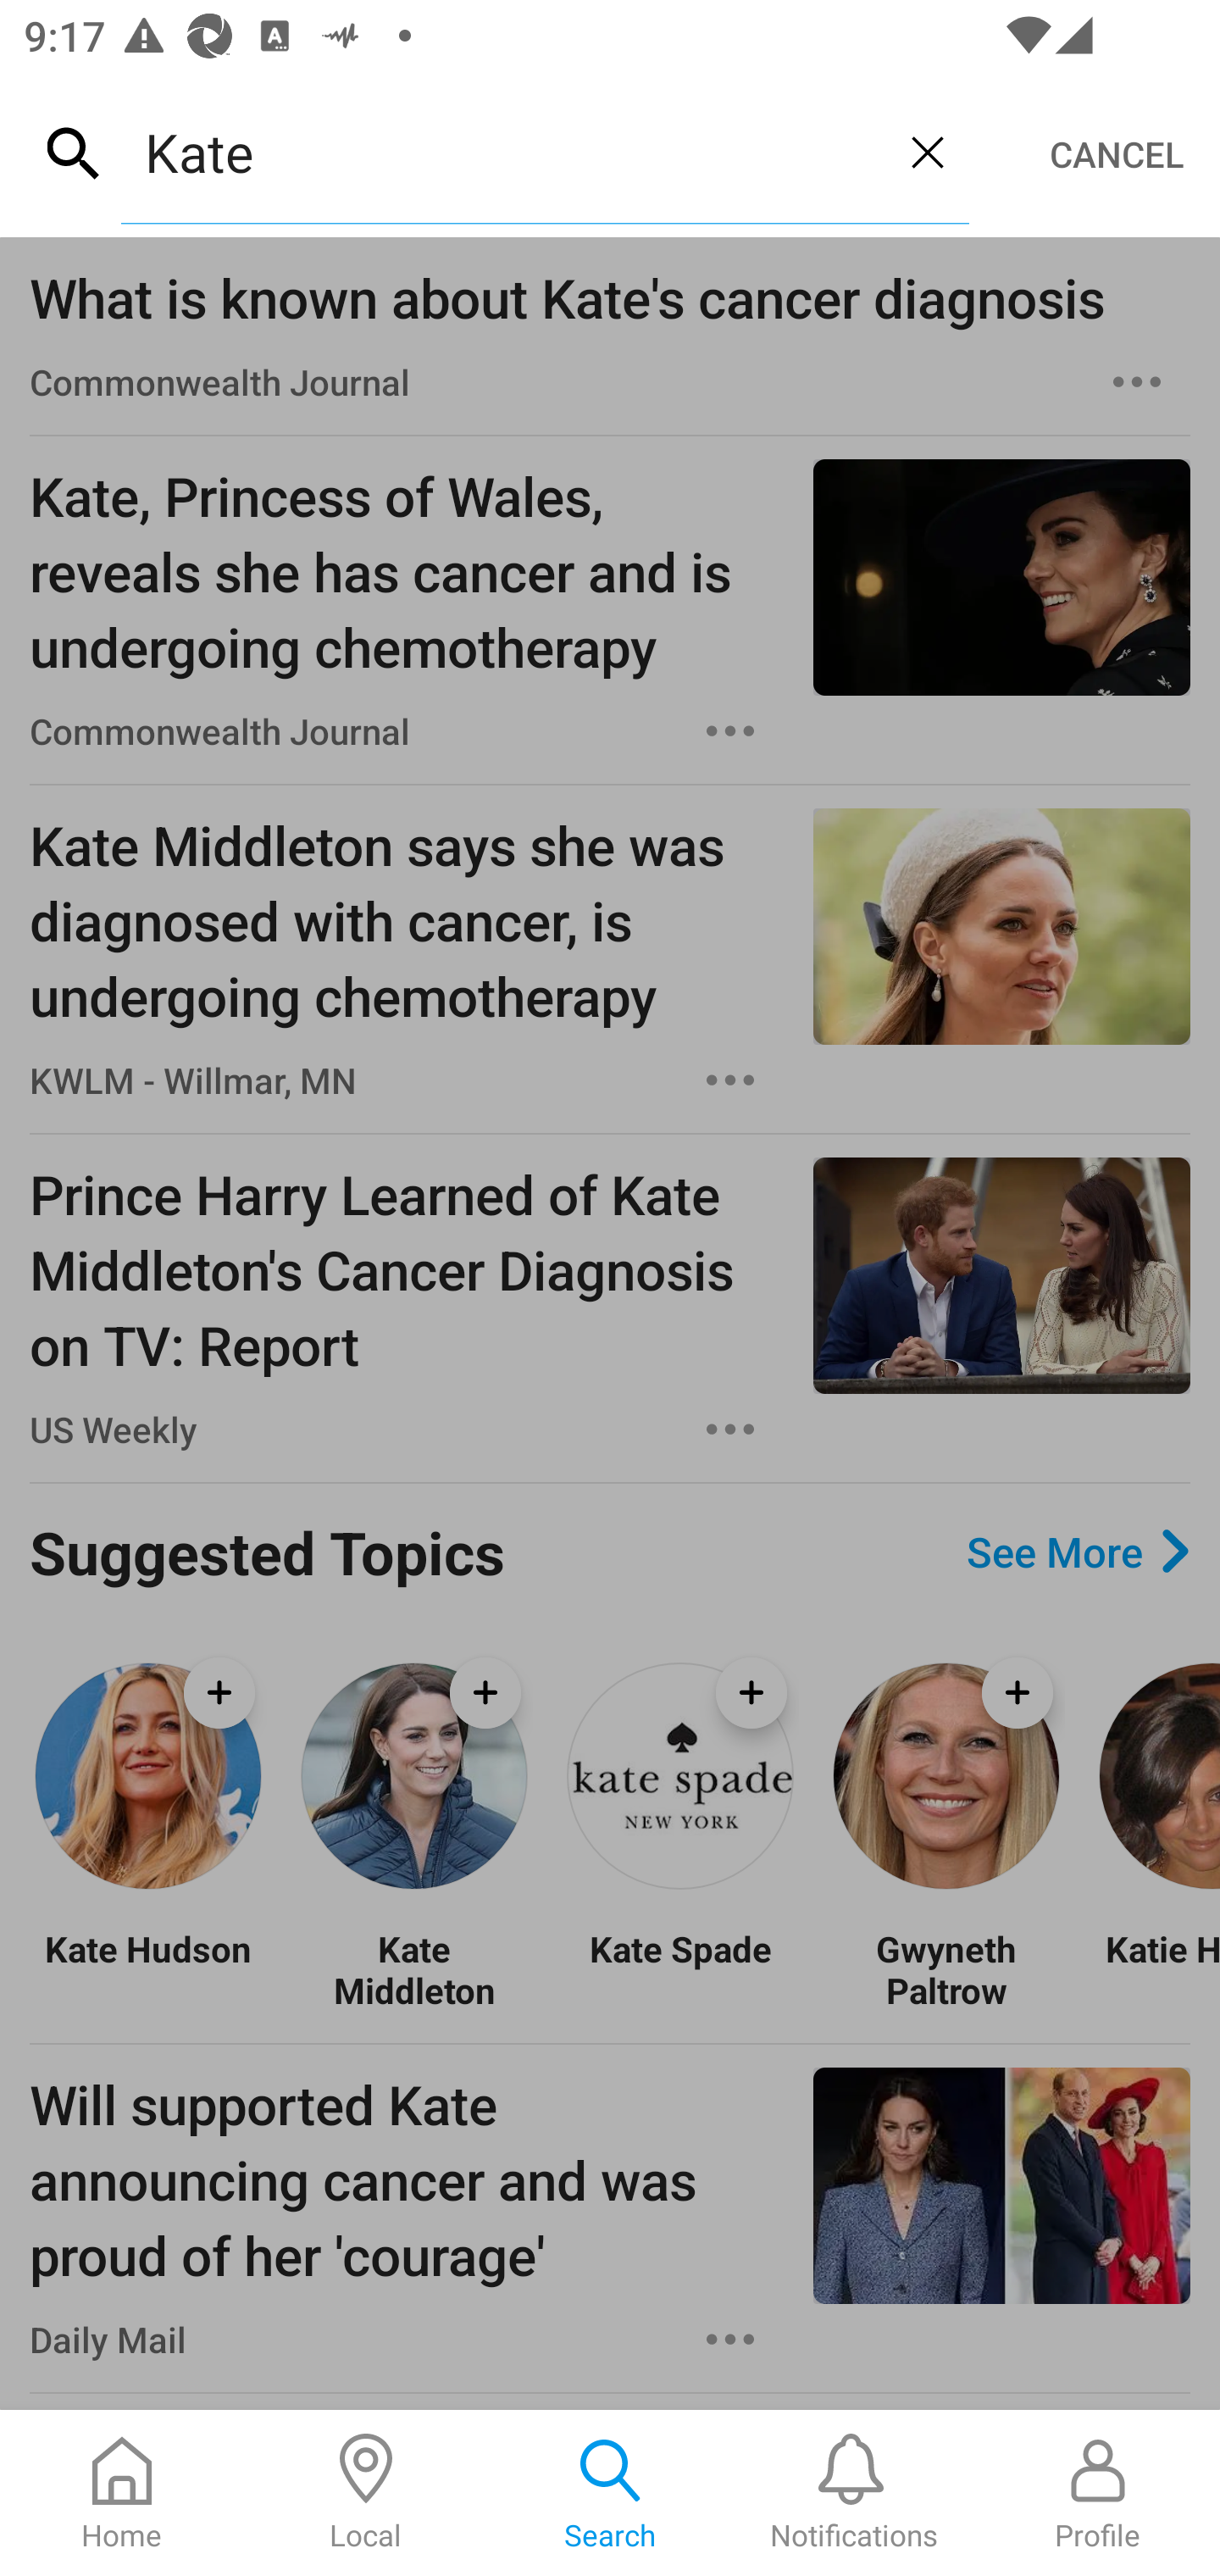 This screenshot has height=2576, width=1220. What do you see at coordinates (1098, 2493) in the screenshot?
I see `Profile` at bounding box center [1098, 2493].